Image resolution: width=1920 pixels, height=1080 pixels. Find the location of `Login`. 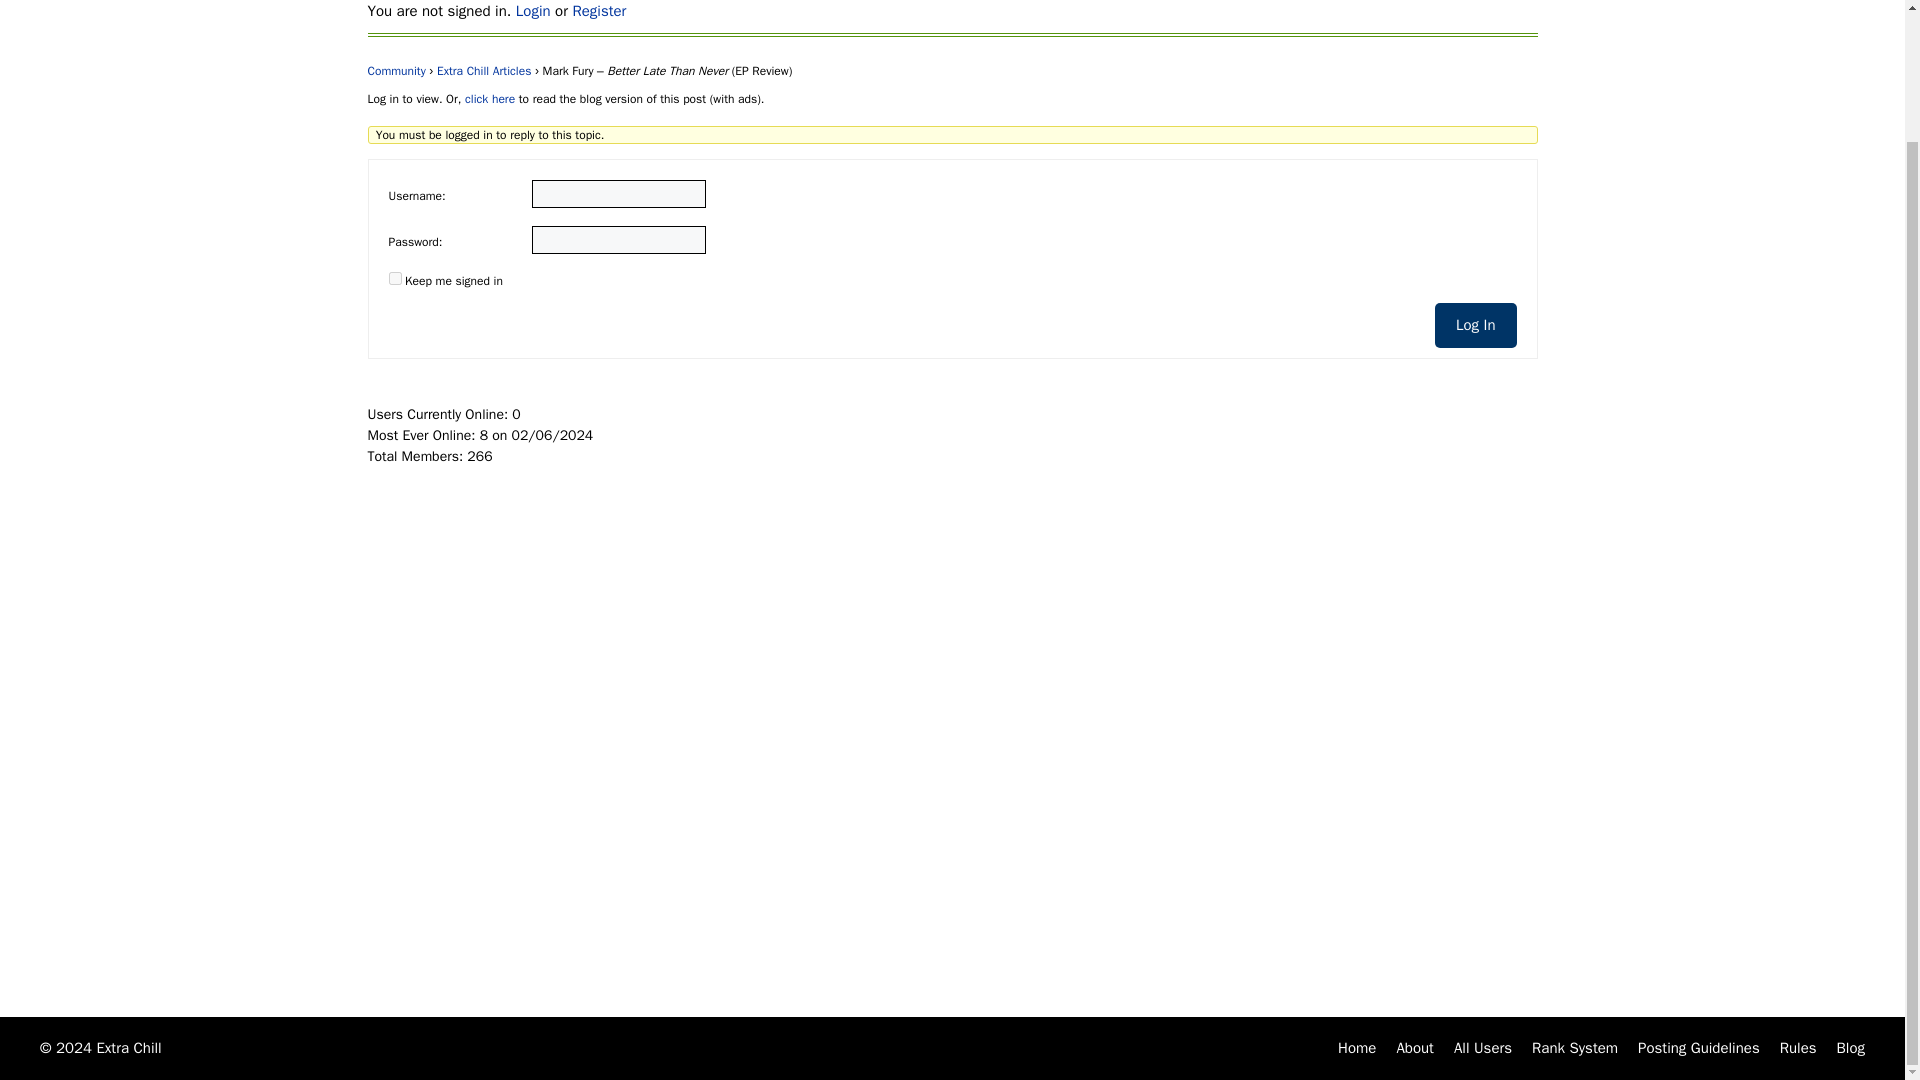

Login is located at coordinates (534, 11).